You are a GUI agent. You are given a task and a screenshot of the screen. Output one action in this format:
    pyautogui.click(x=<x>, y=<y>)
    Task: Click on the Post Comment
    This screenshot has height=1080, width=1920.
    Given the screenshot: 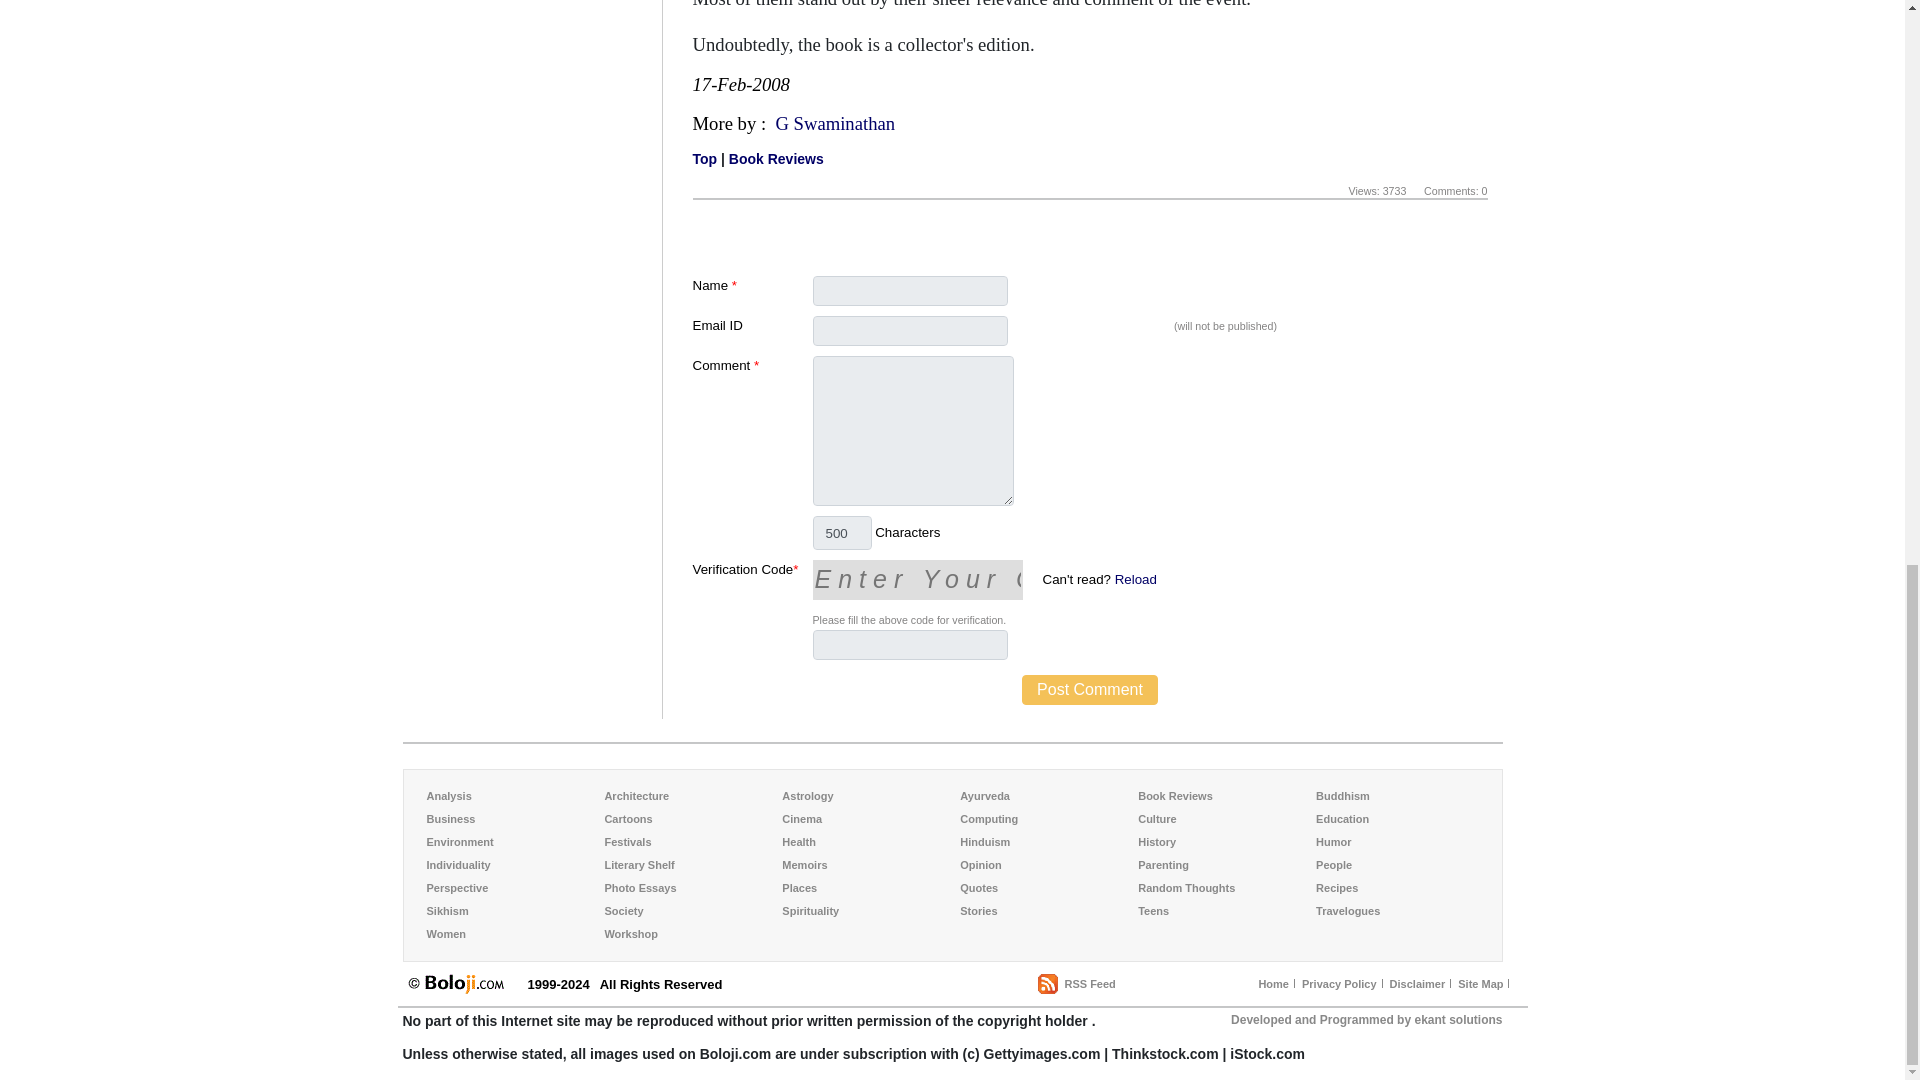 What is the action you would take?
    pyautogui.click(x=1089, y=690)
    